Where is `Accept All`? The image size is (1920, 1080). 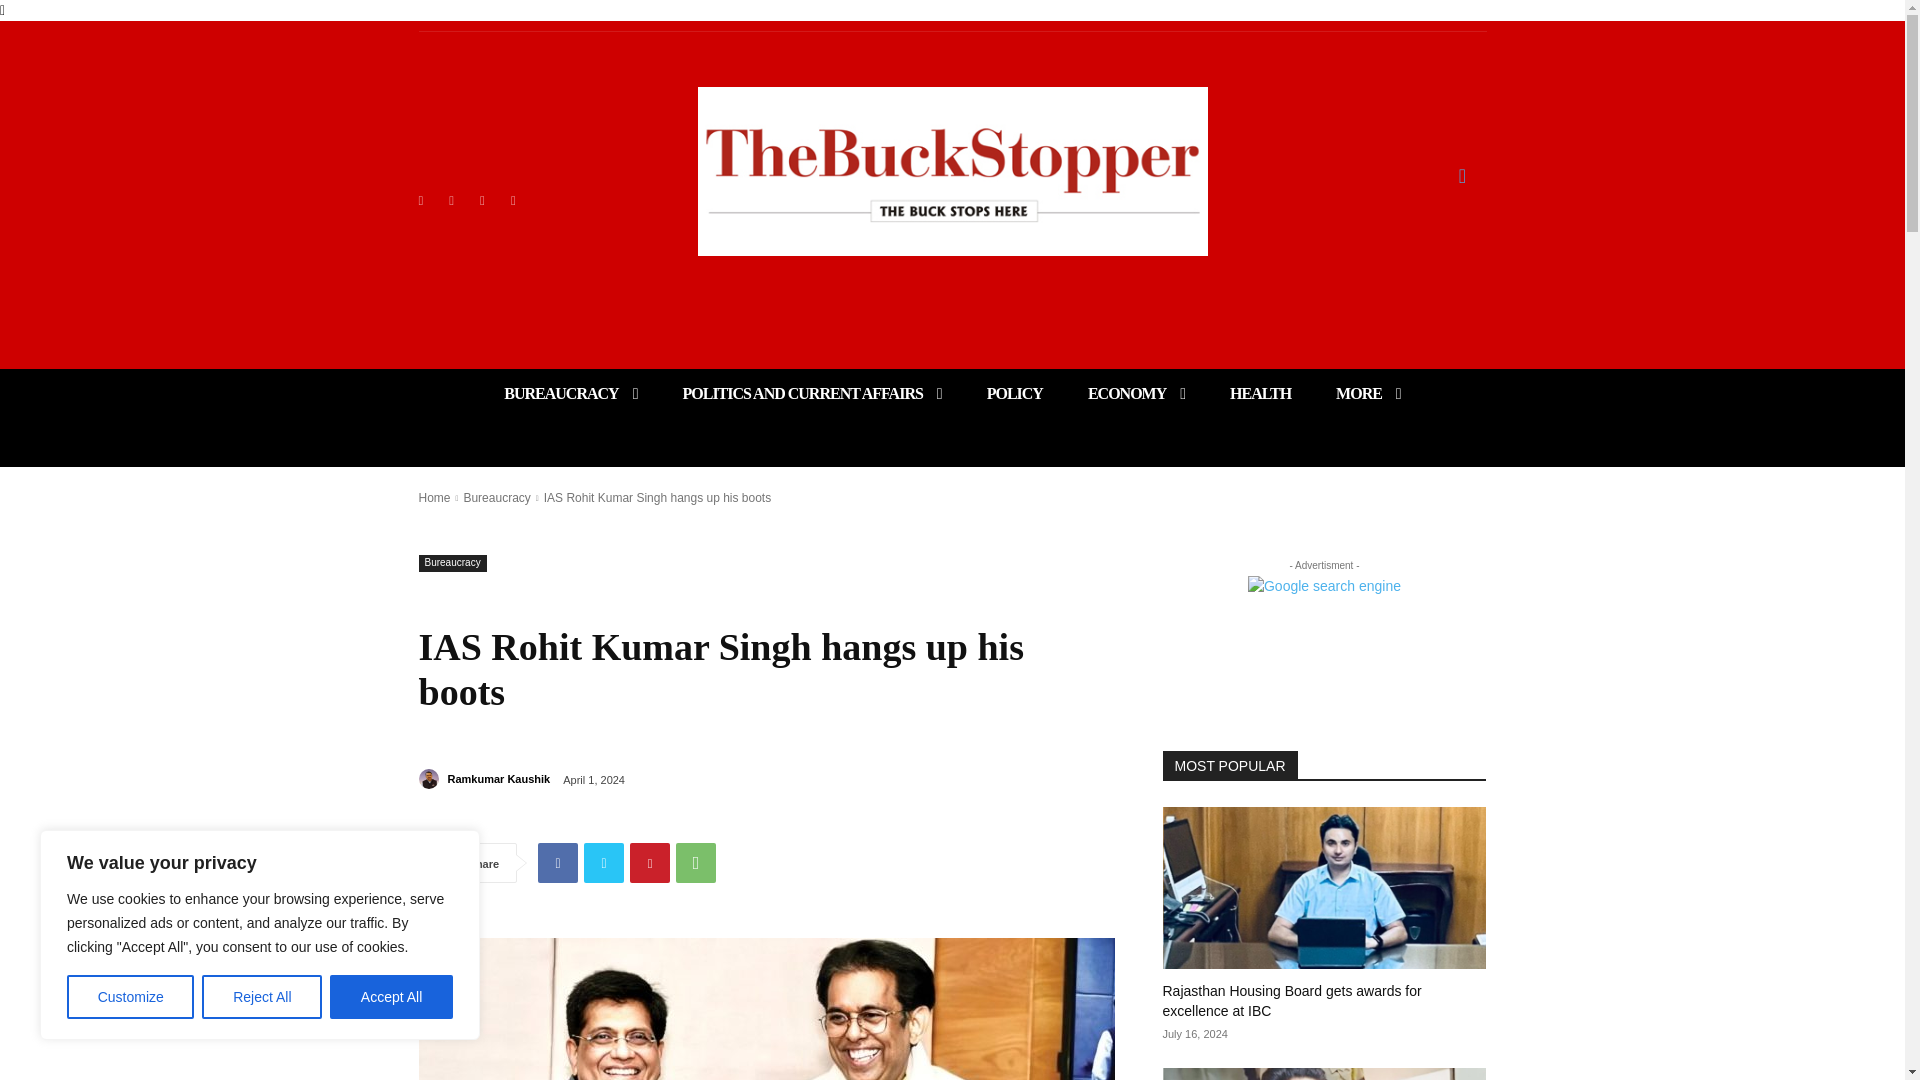
Accept All is located at coordinates (392, 997).